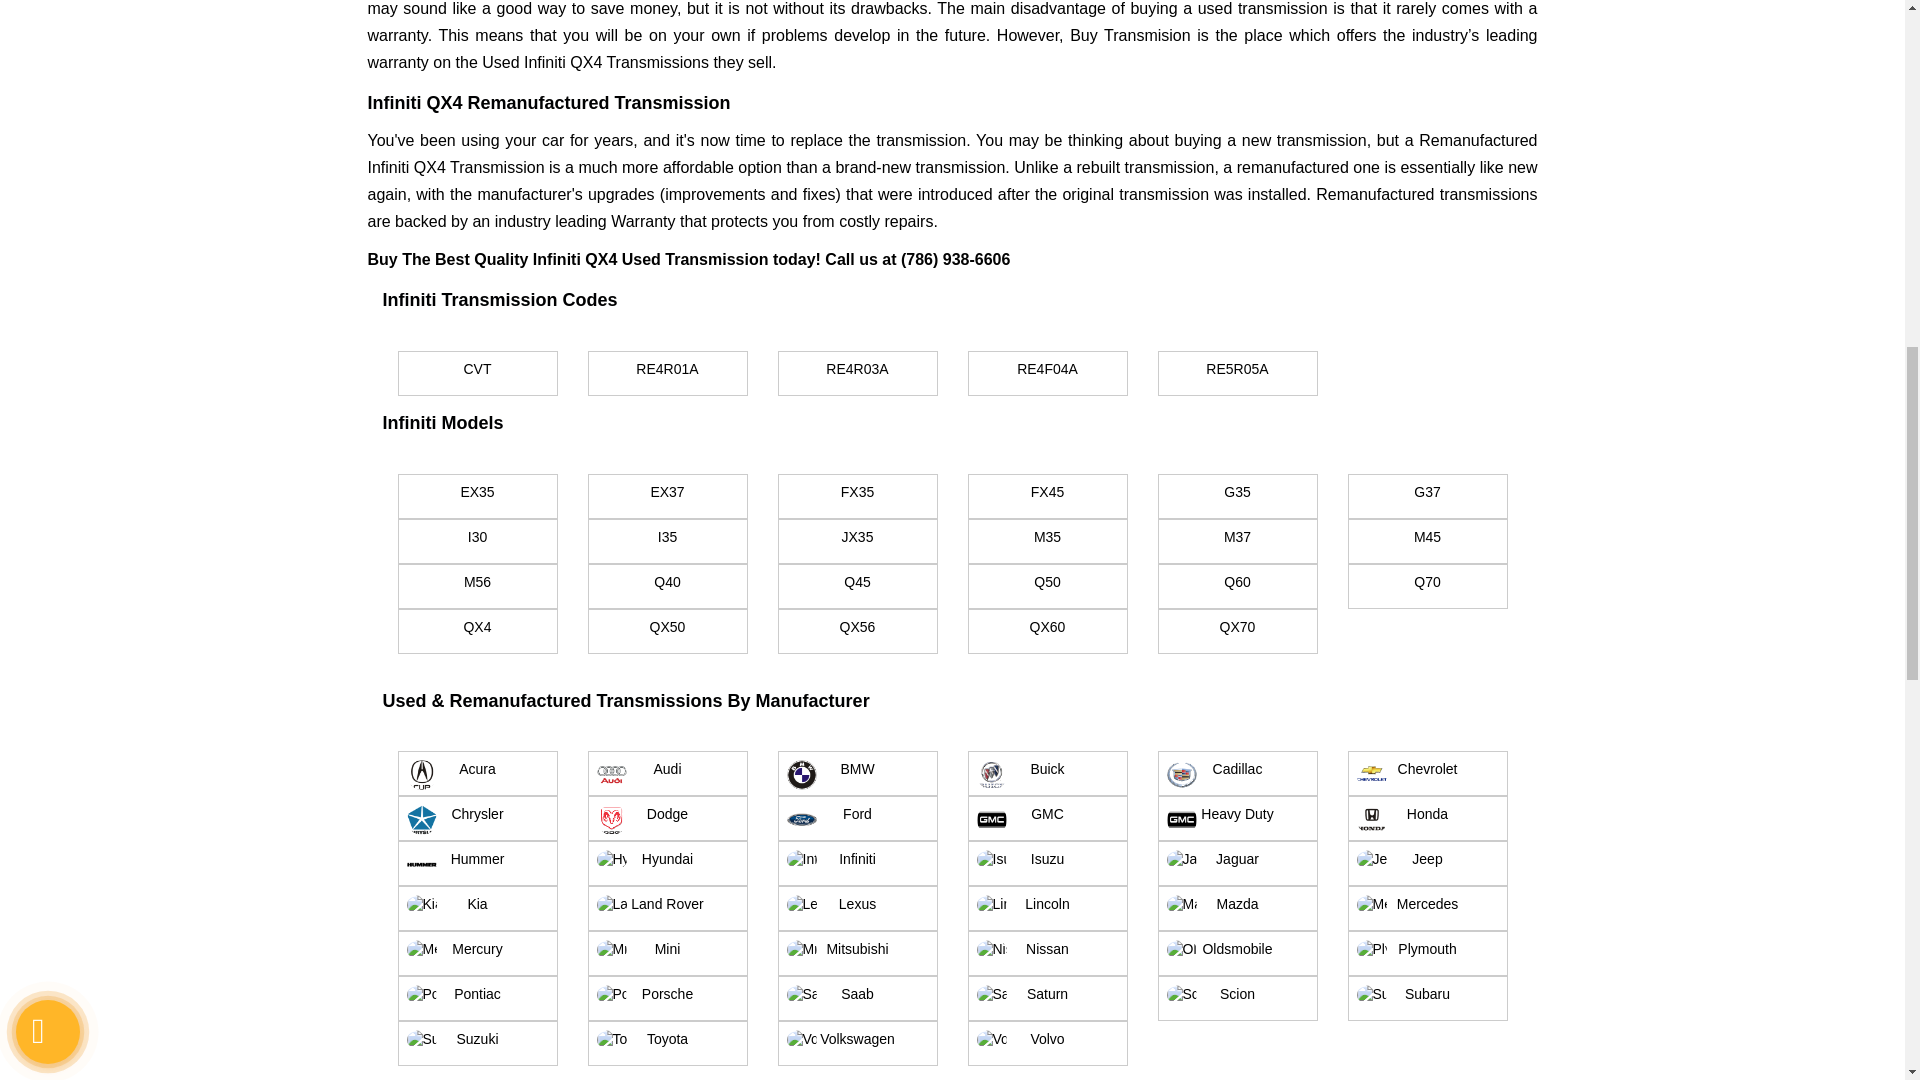 The width and height of the screenshot is (1920, 1080). What do you see at coordinates (858, 541) in the screenshot?
I see `JX35` at bounding box center [858, 541].